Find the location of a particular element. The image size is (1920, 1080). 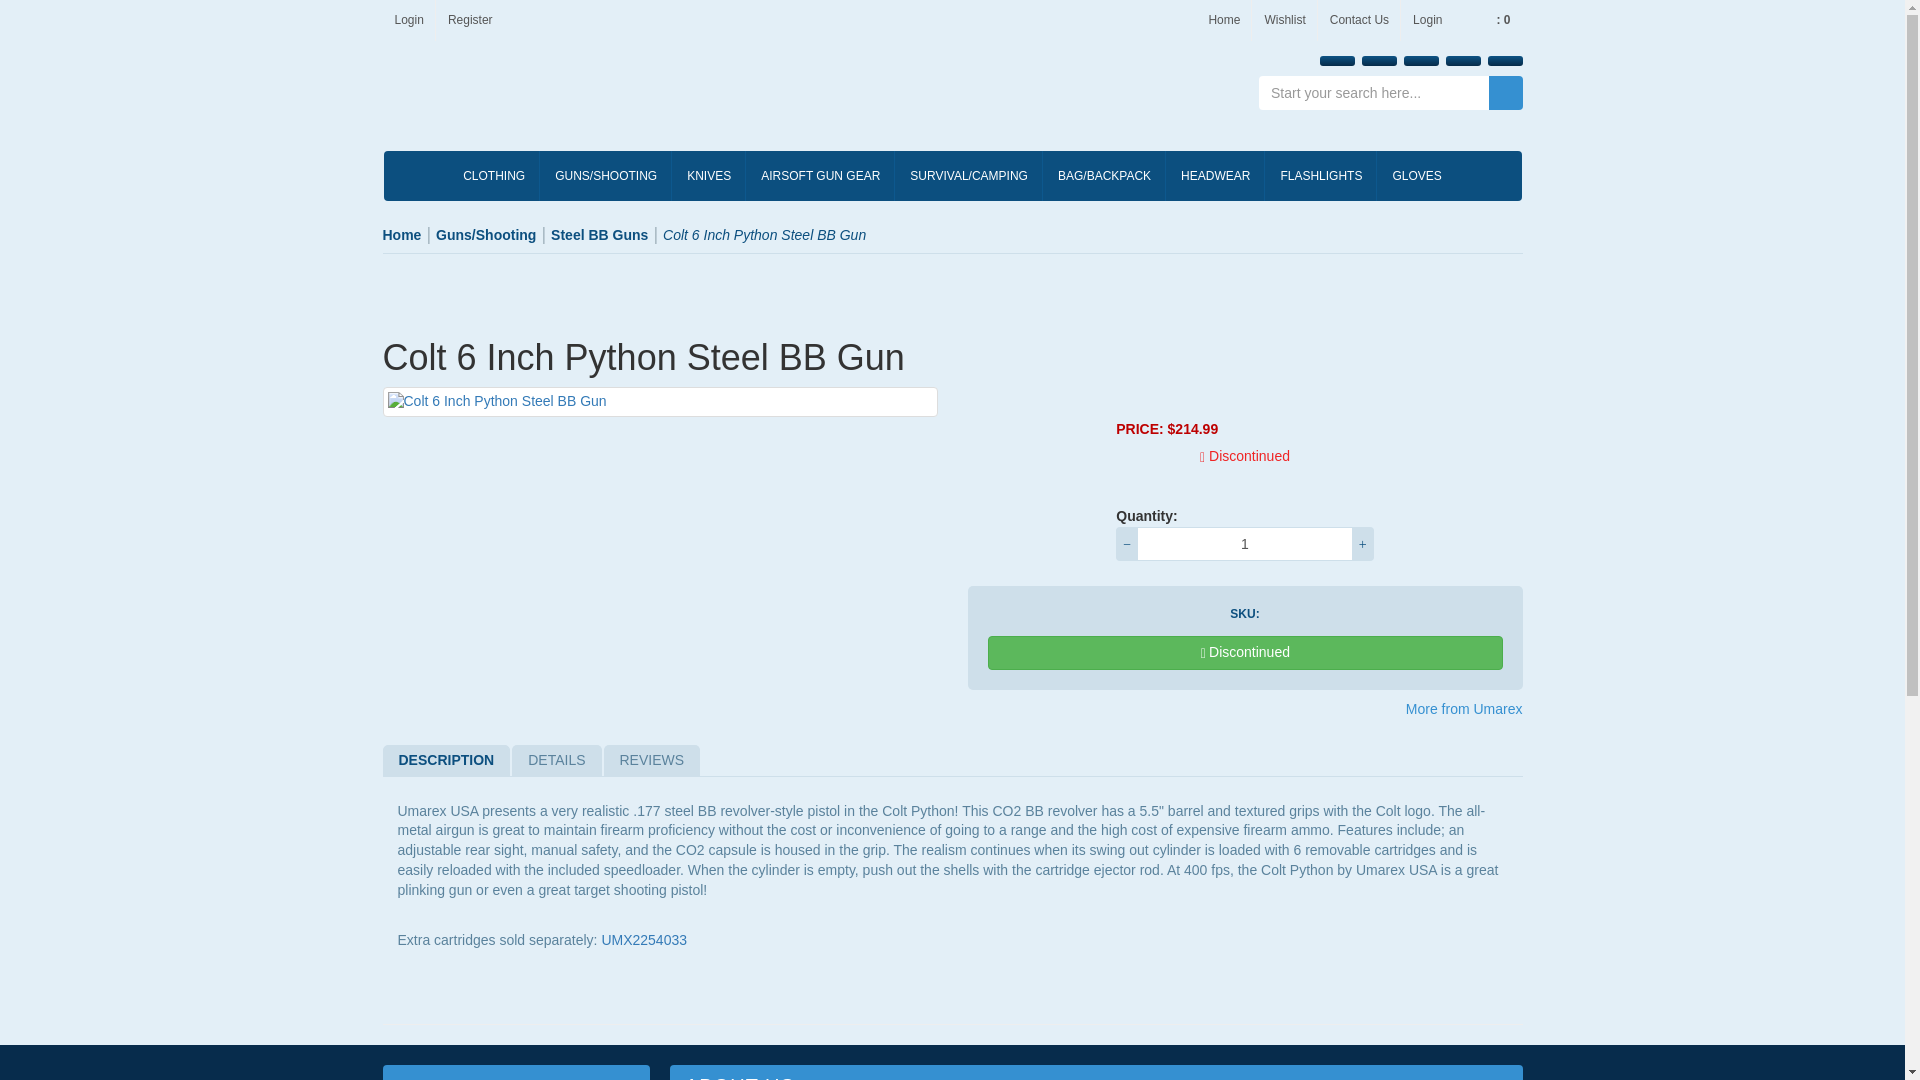

Register is located at coordinates (470, 20).